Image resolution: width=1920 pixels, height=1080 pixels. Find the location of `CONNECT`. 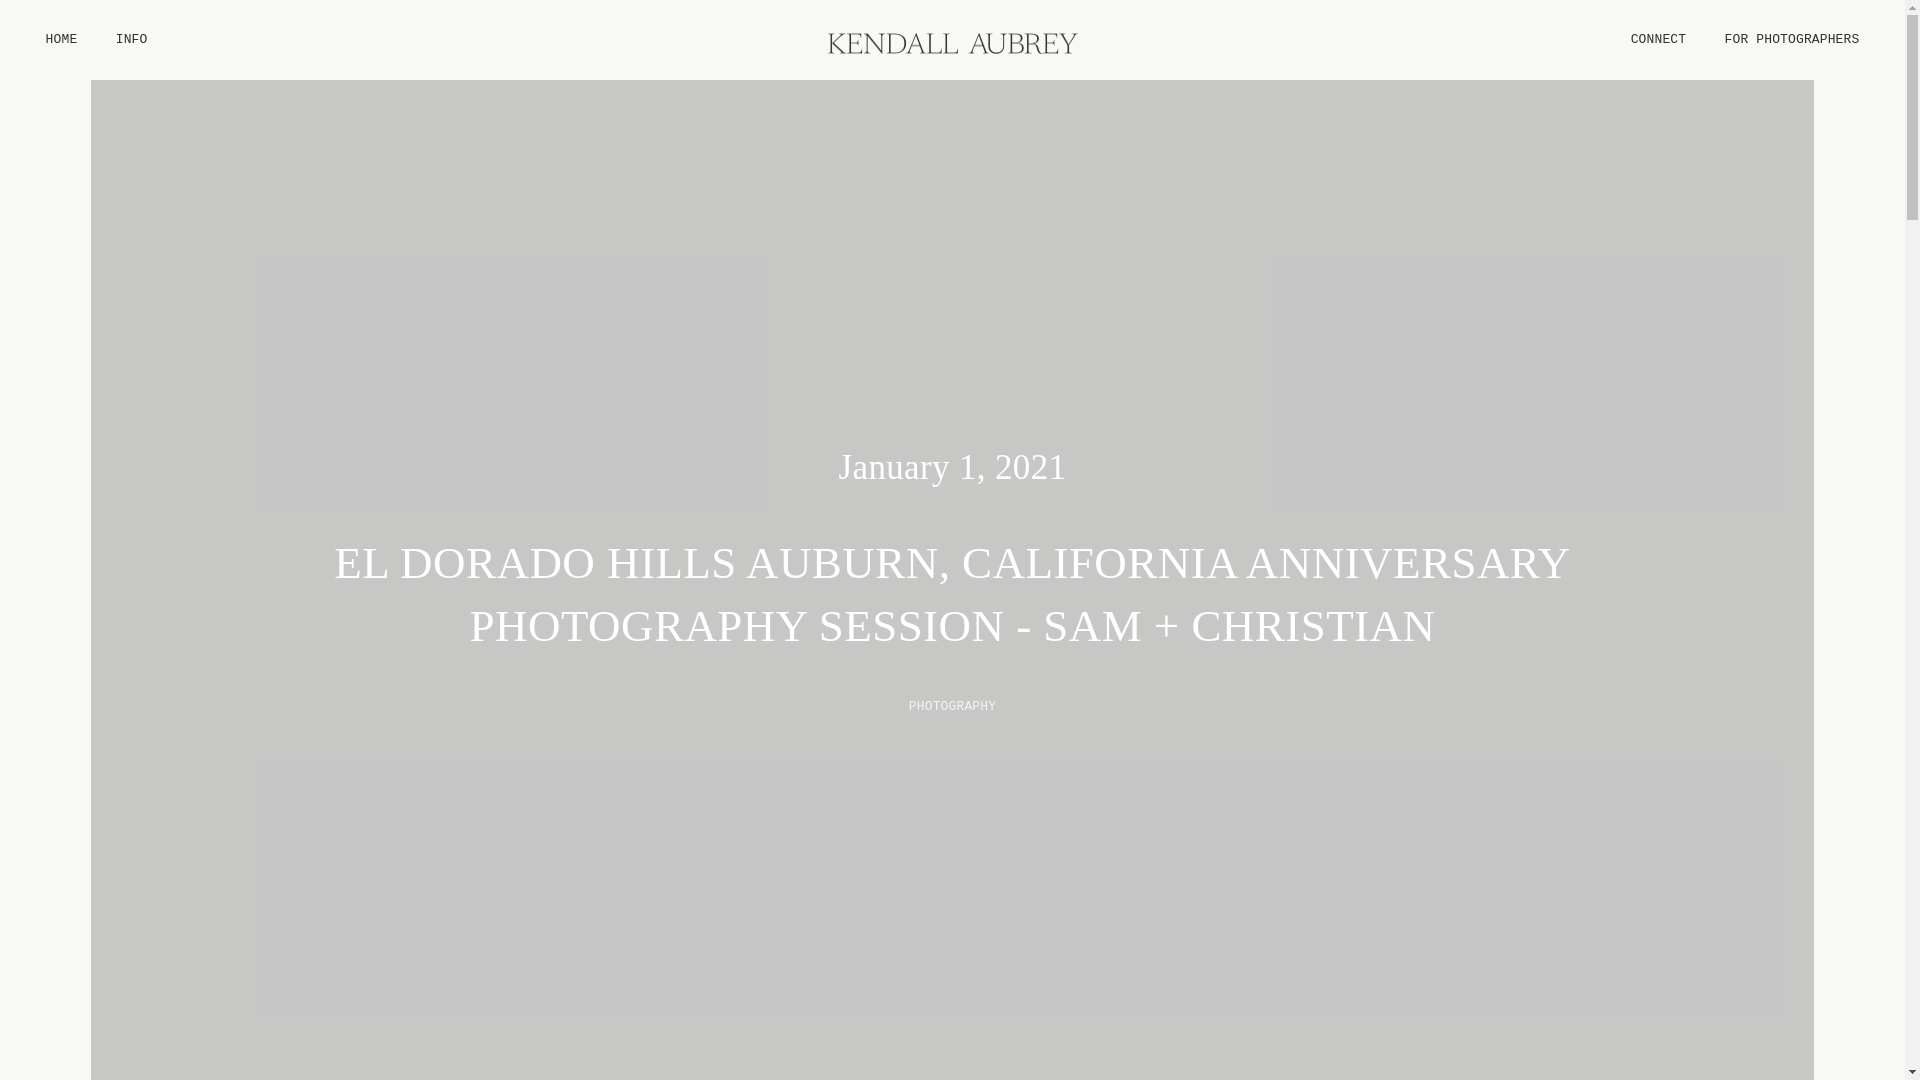

CONNECT is located at coordinates (1657, 40).